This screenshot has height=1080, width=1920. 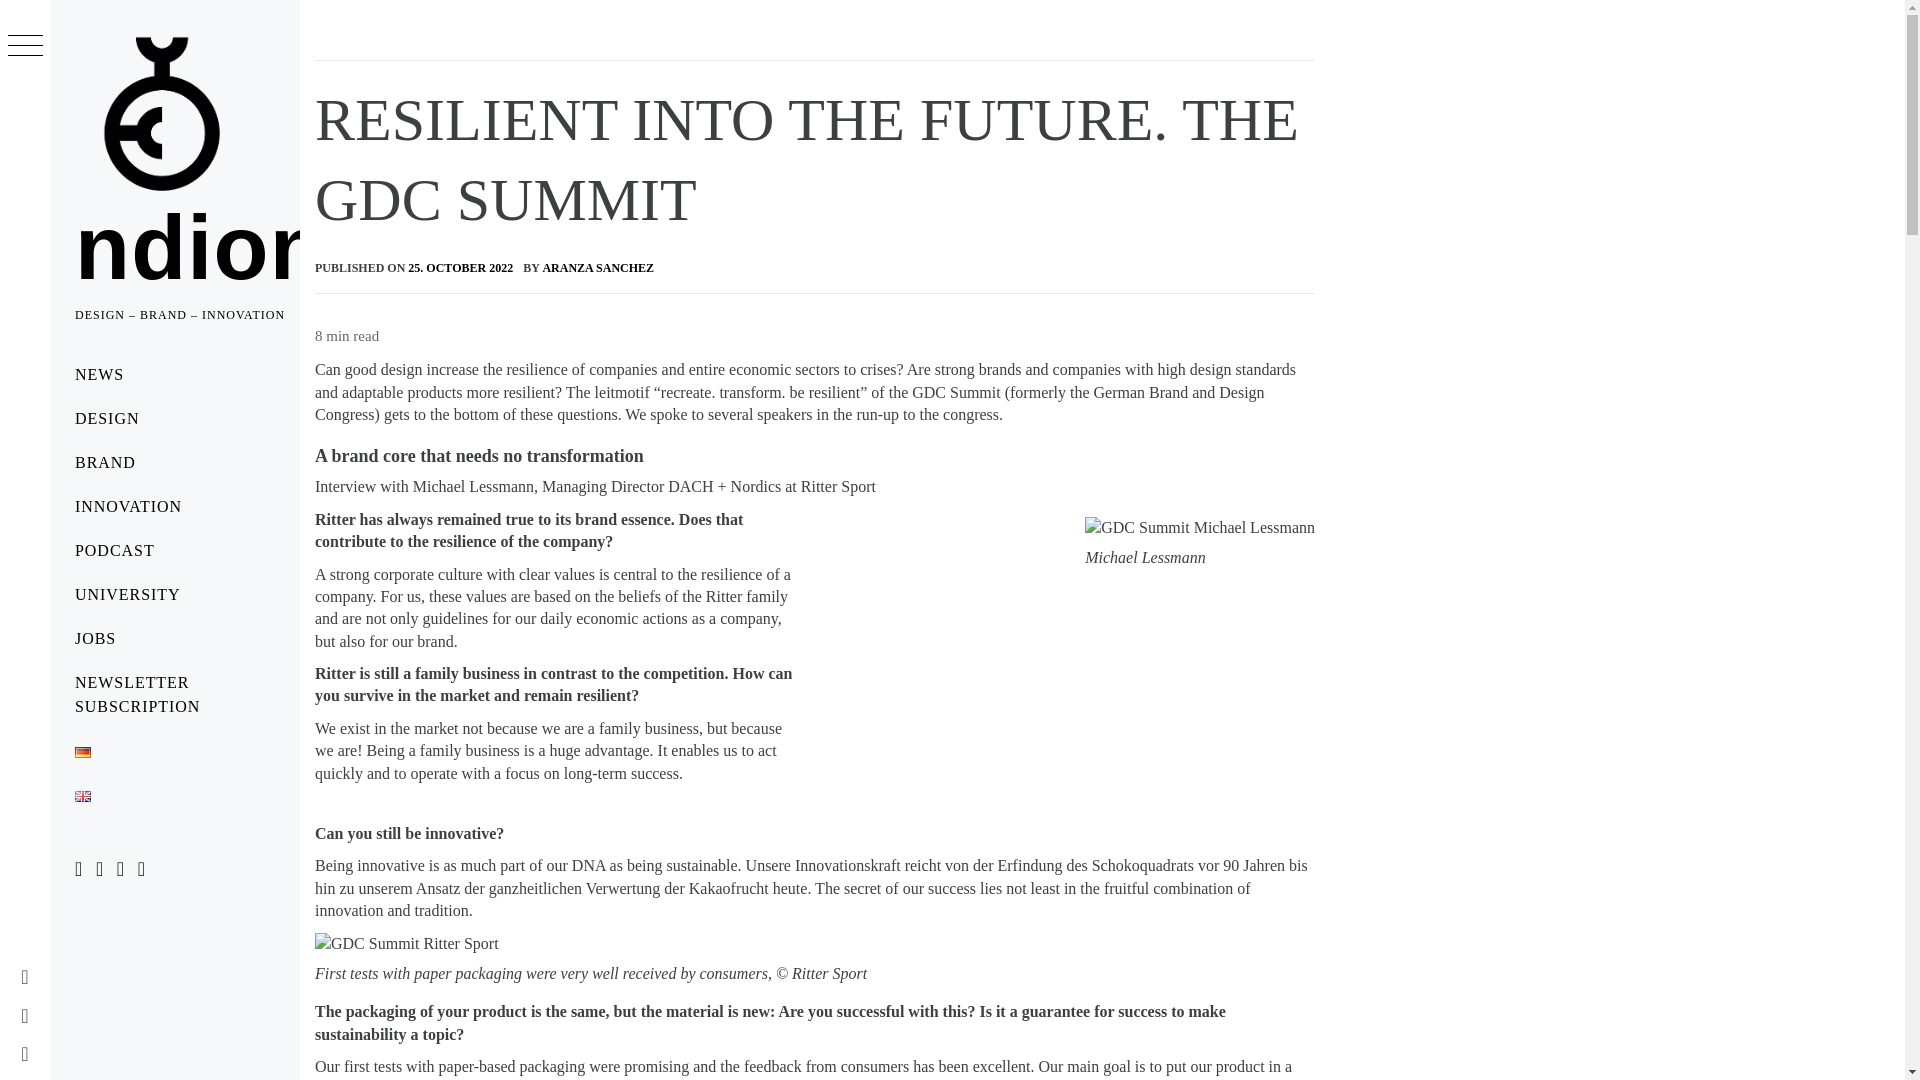 I want to click on ARANZA SANCHEZ, so click(x=598, y=268).